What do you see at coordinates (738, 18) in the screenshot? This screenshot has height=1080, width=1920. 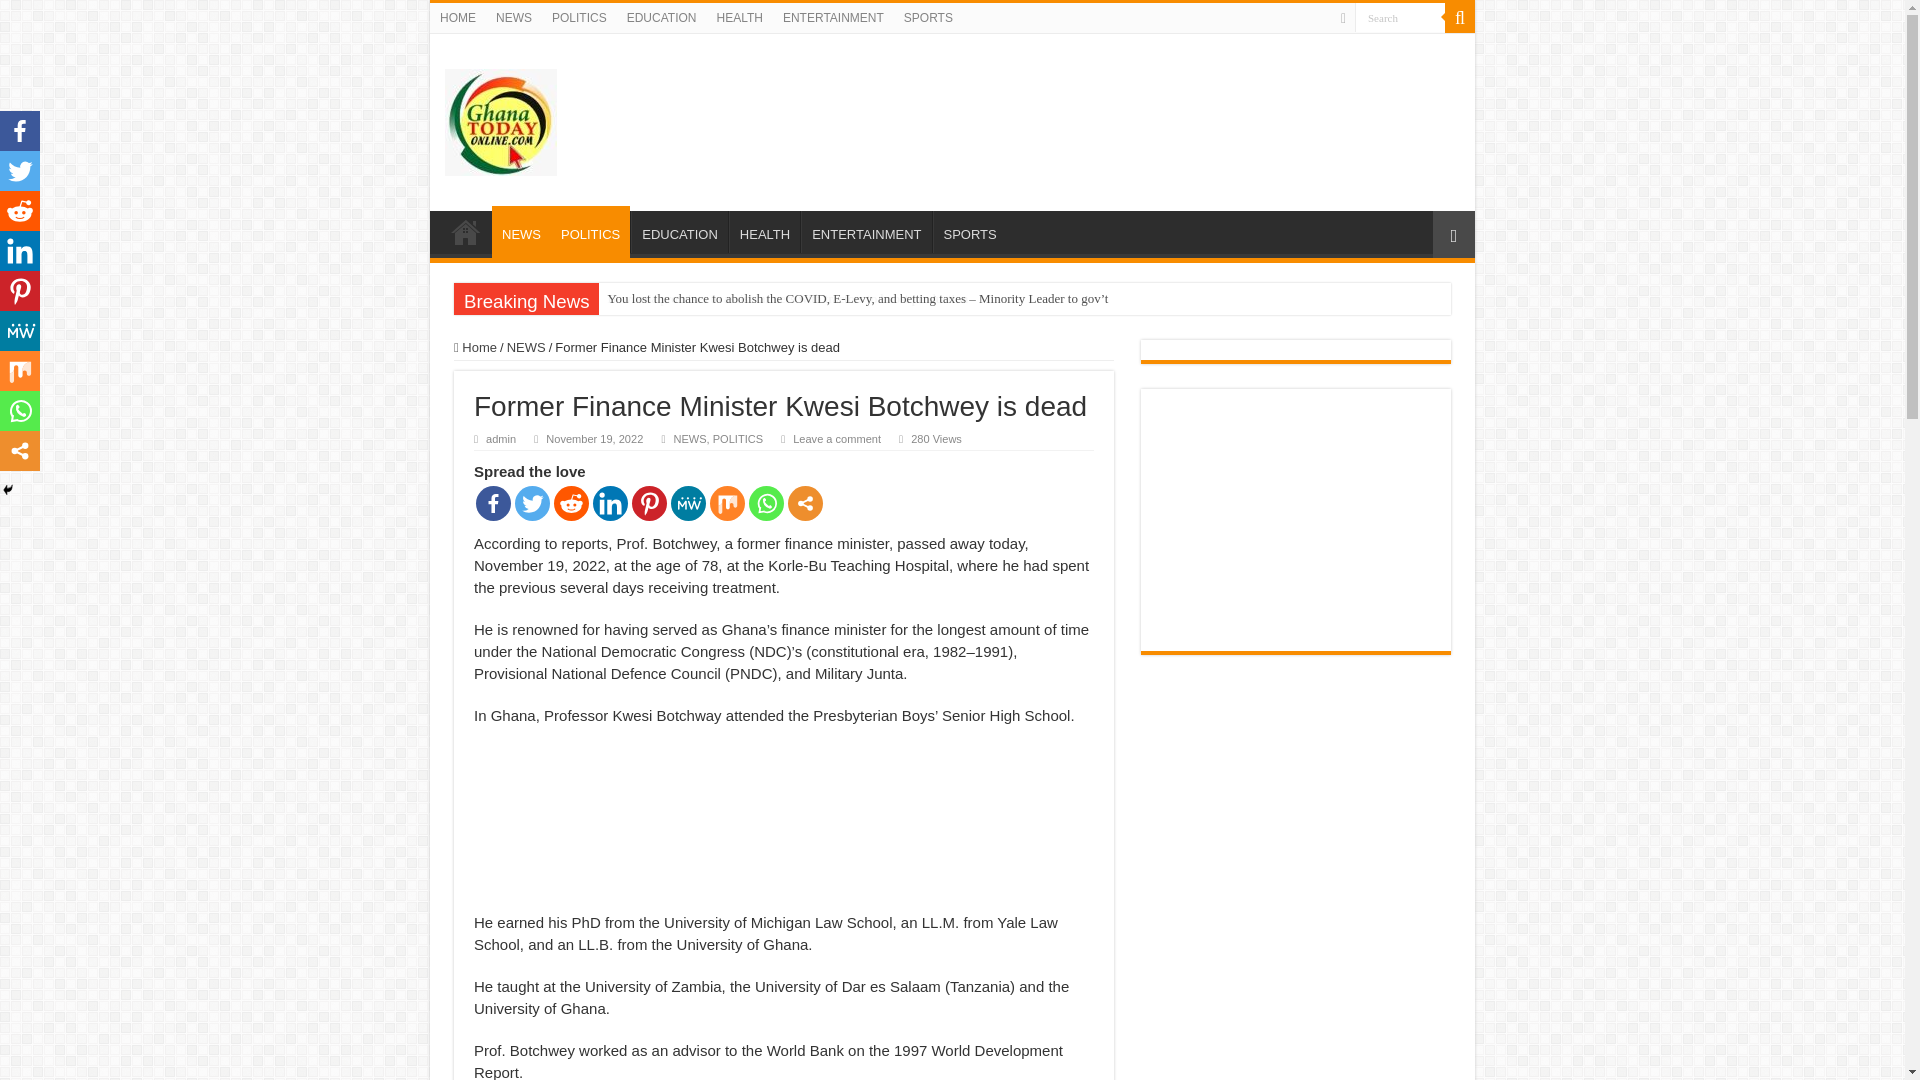 I see `HEALTH` at bounding box center [738, 18].